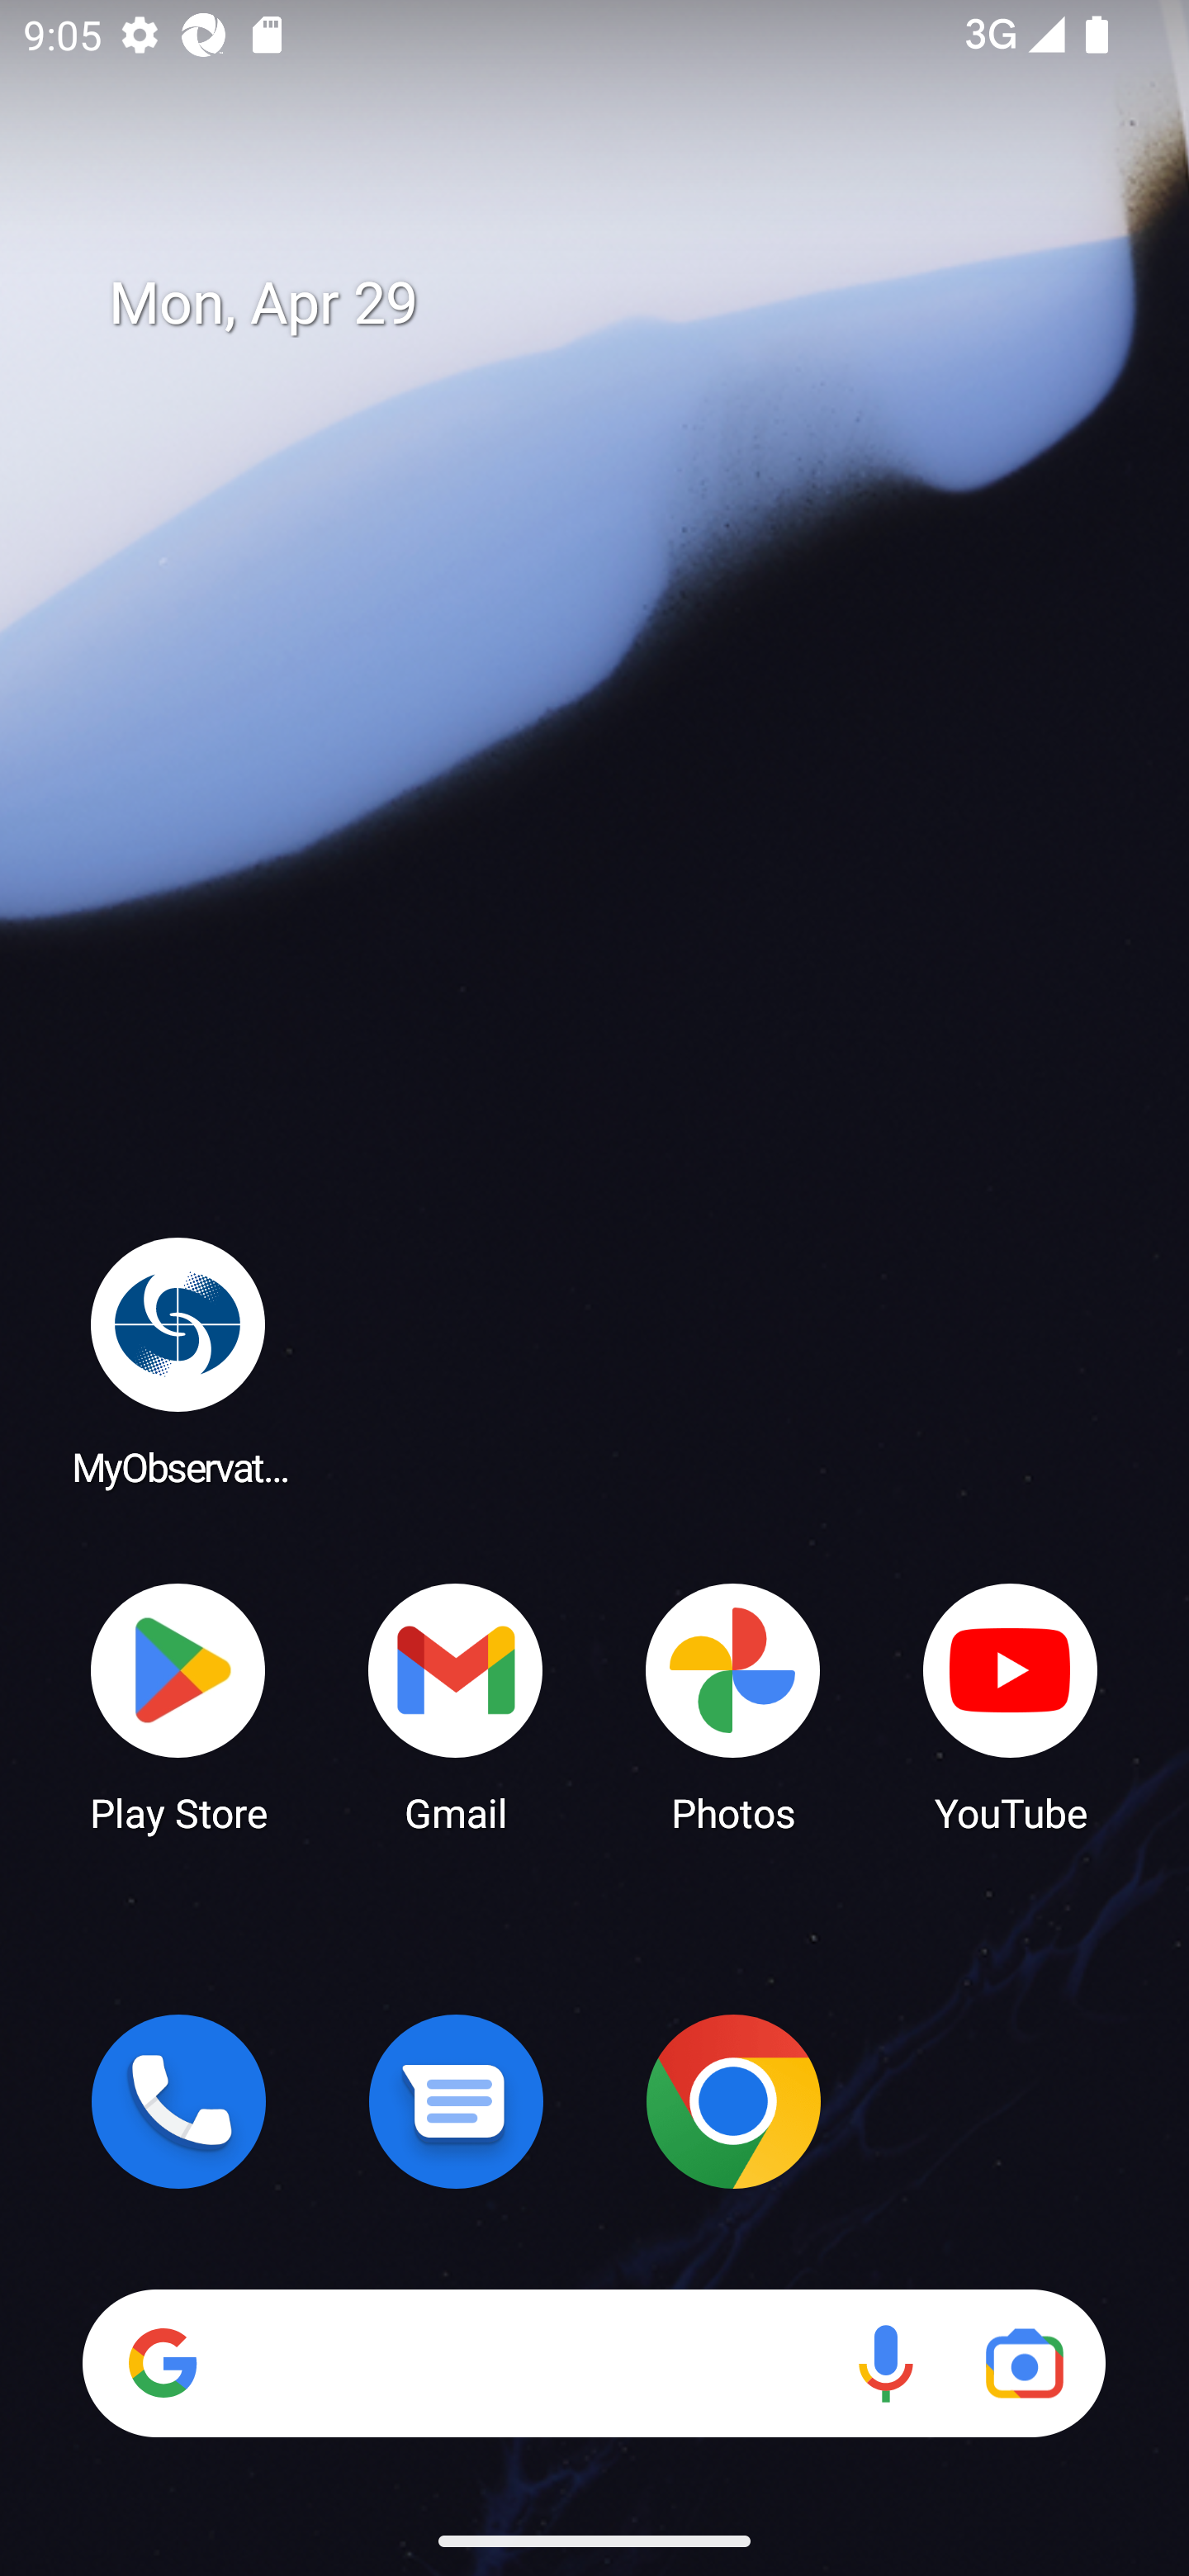 This screenshot has width=1189, height=2576. What do you see at coordinates (456, 1706) in the screenshot?
I see `Gmail` at bounding box center [456, 1706].